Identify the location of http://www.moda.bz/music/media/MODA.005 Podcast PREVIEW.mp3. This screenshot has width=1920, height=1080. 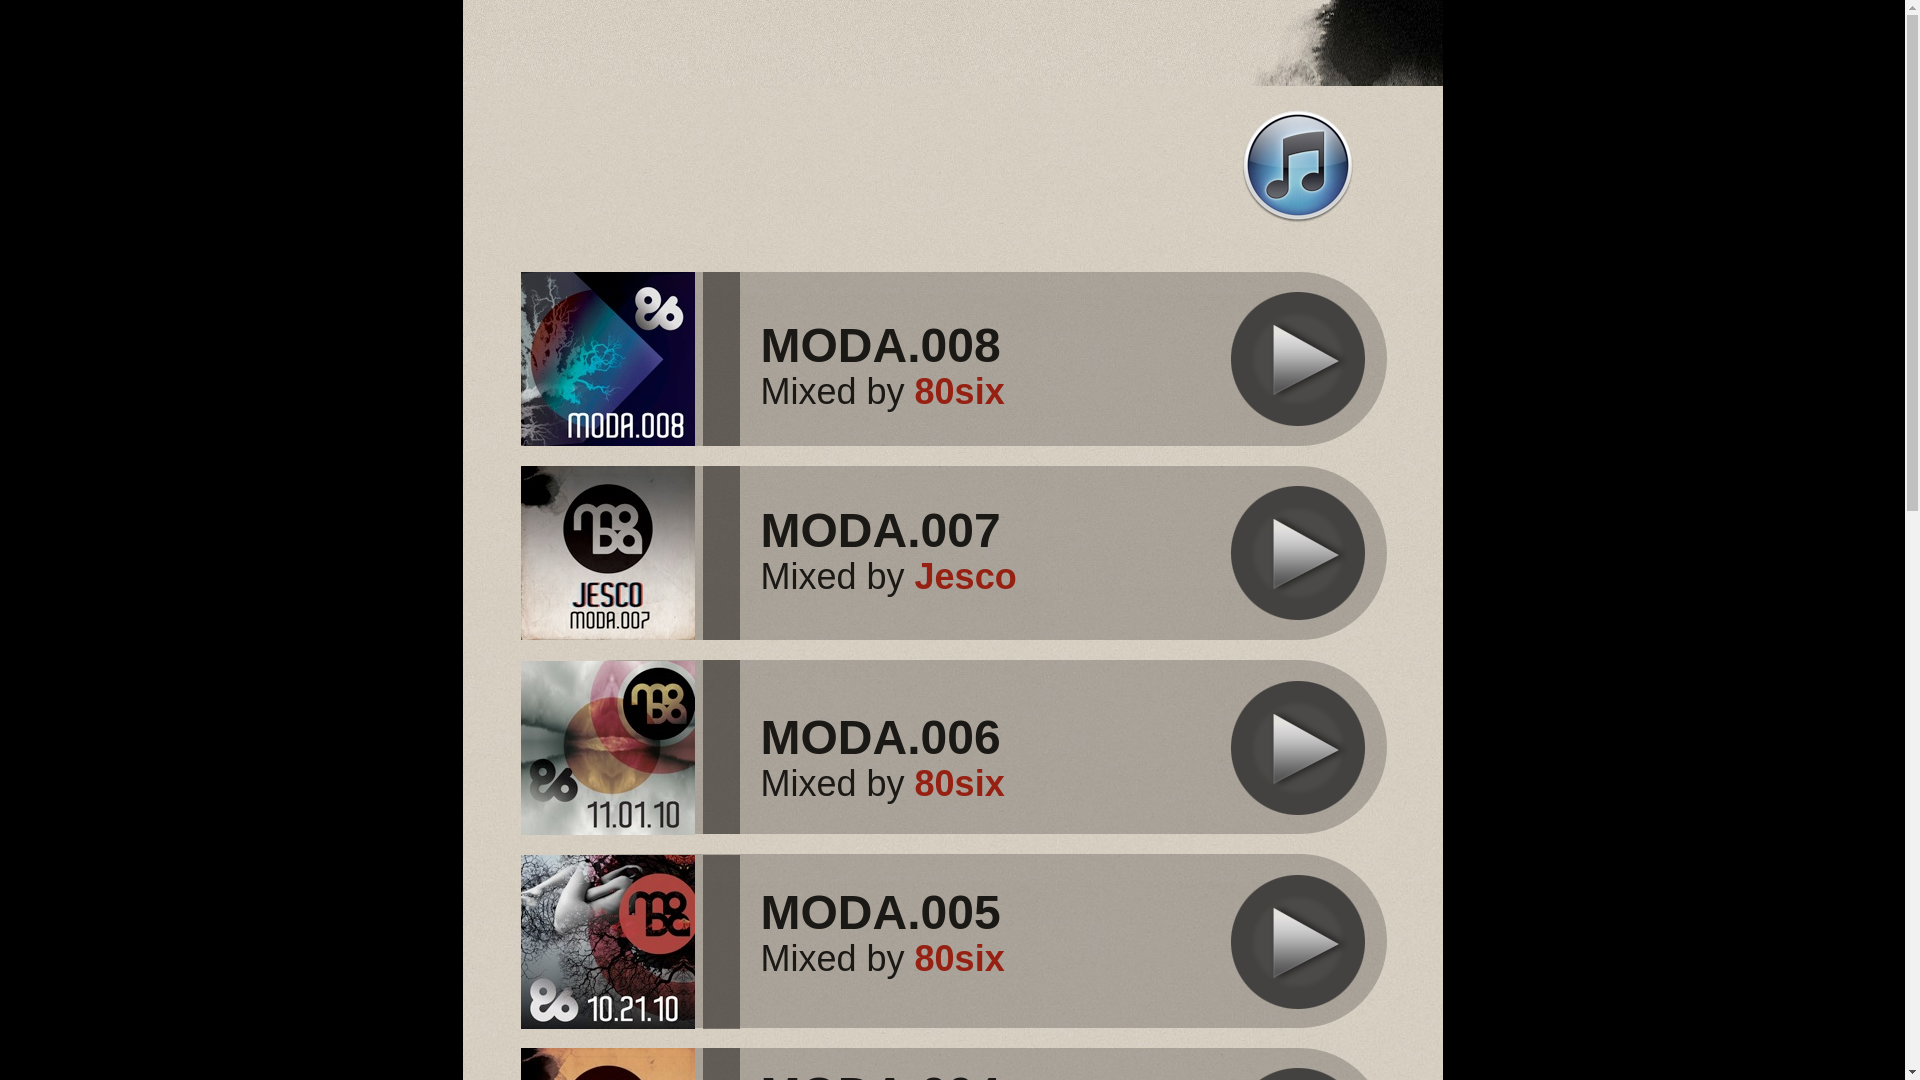
(1298, 1008).